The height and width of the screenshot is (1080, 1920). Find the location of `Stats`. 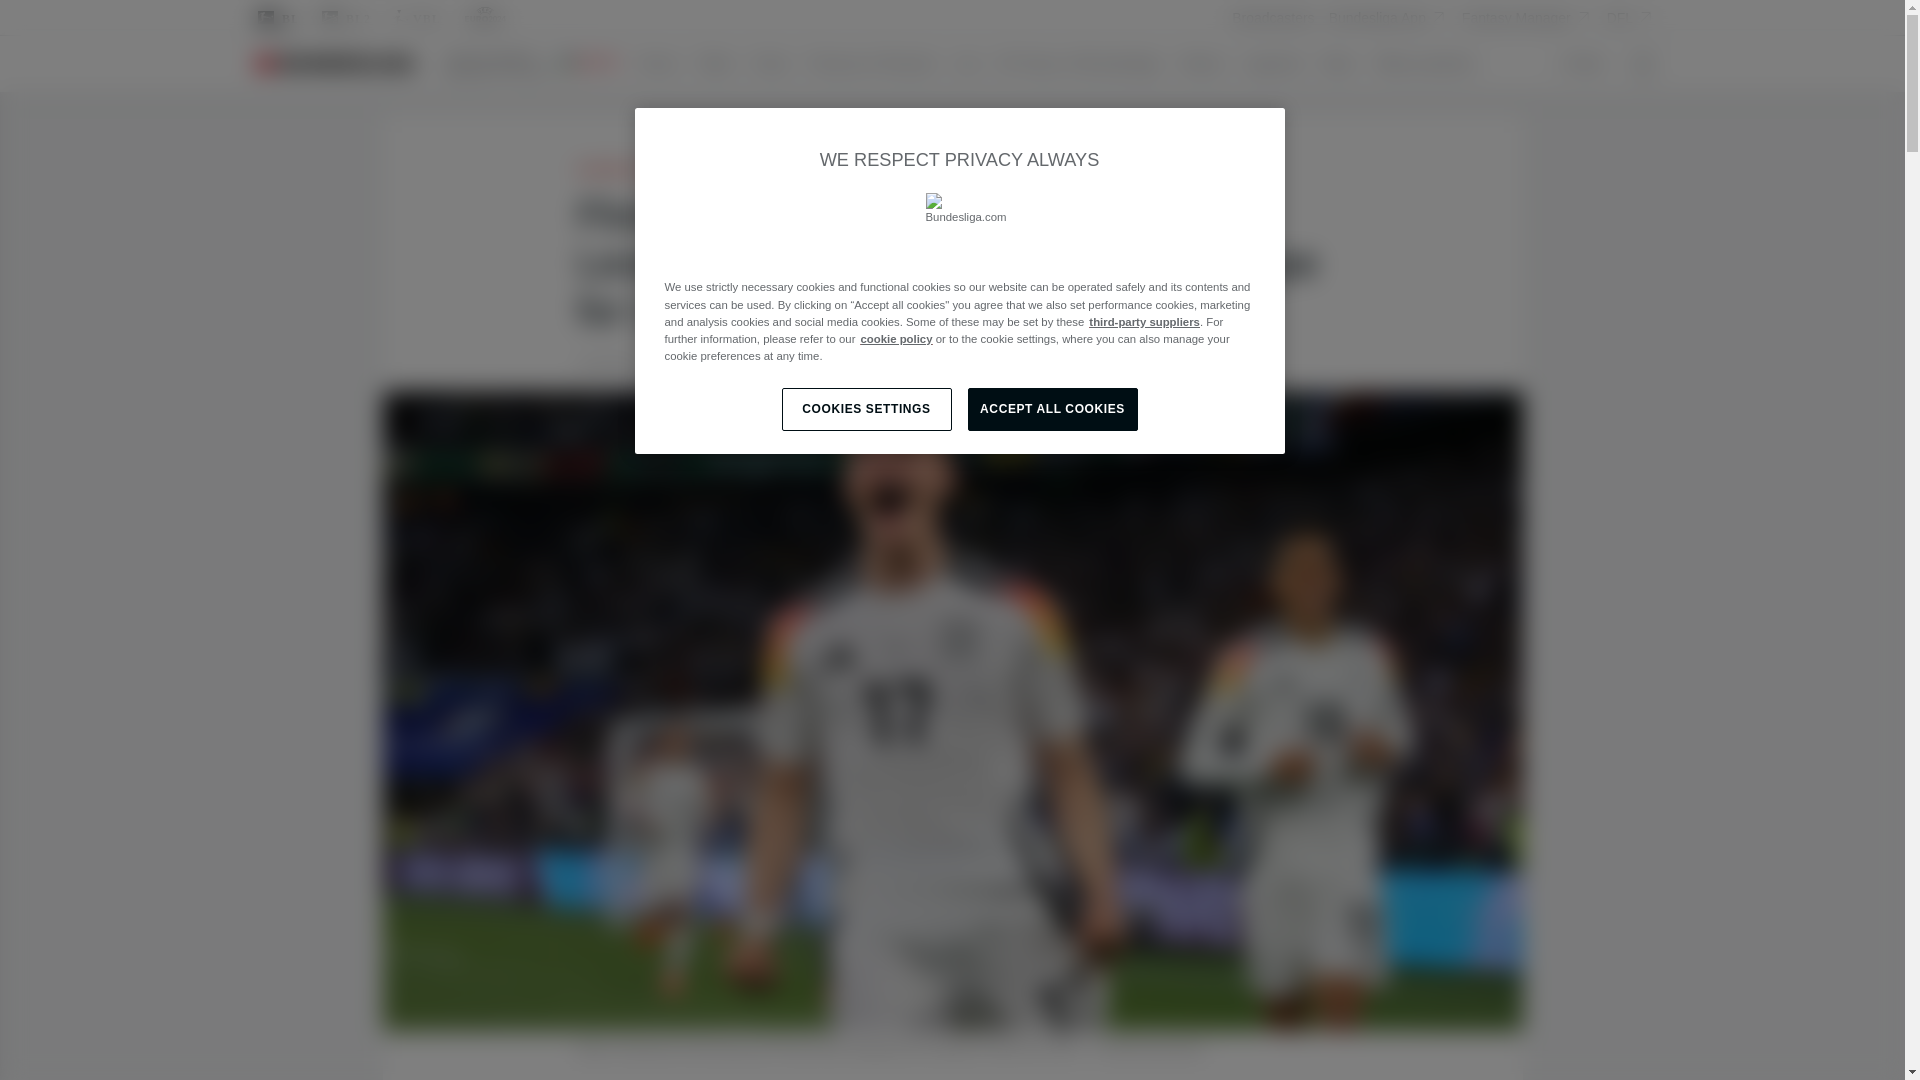

Stats is located at coordinates (1344, 63).